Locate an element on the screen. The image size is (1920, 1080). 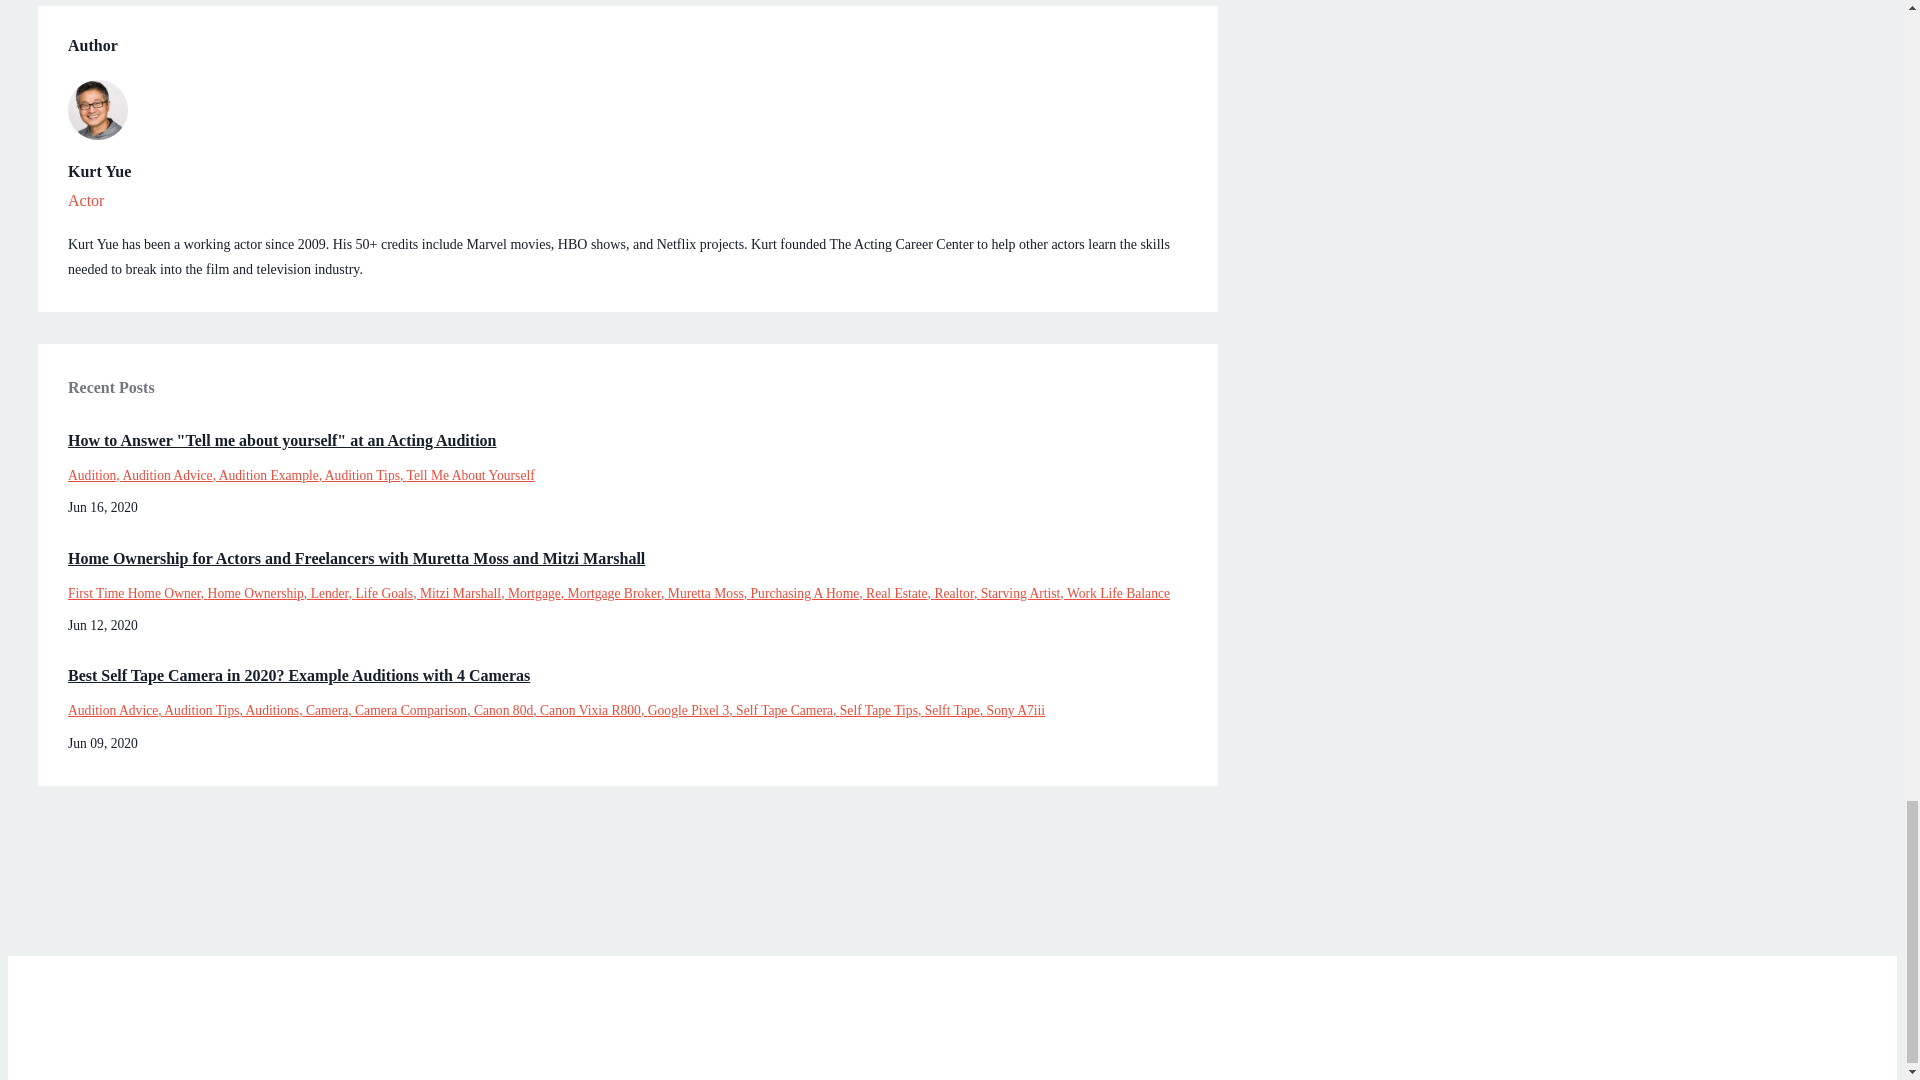
Audition Advice is located at coordinates (170, 474).